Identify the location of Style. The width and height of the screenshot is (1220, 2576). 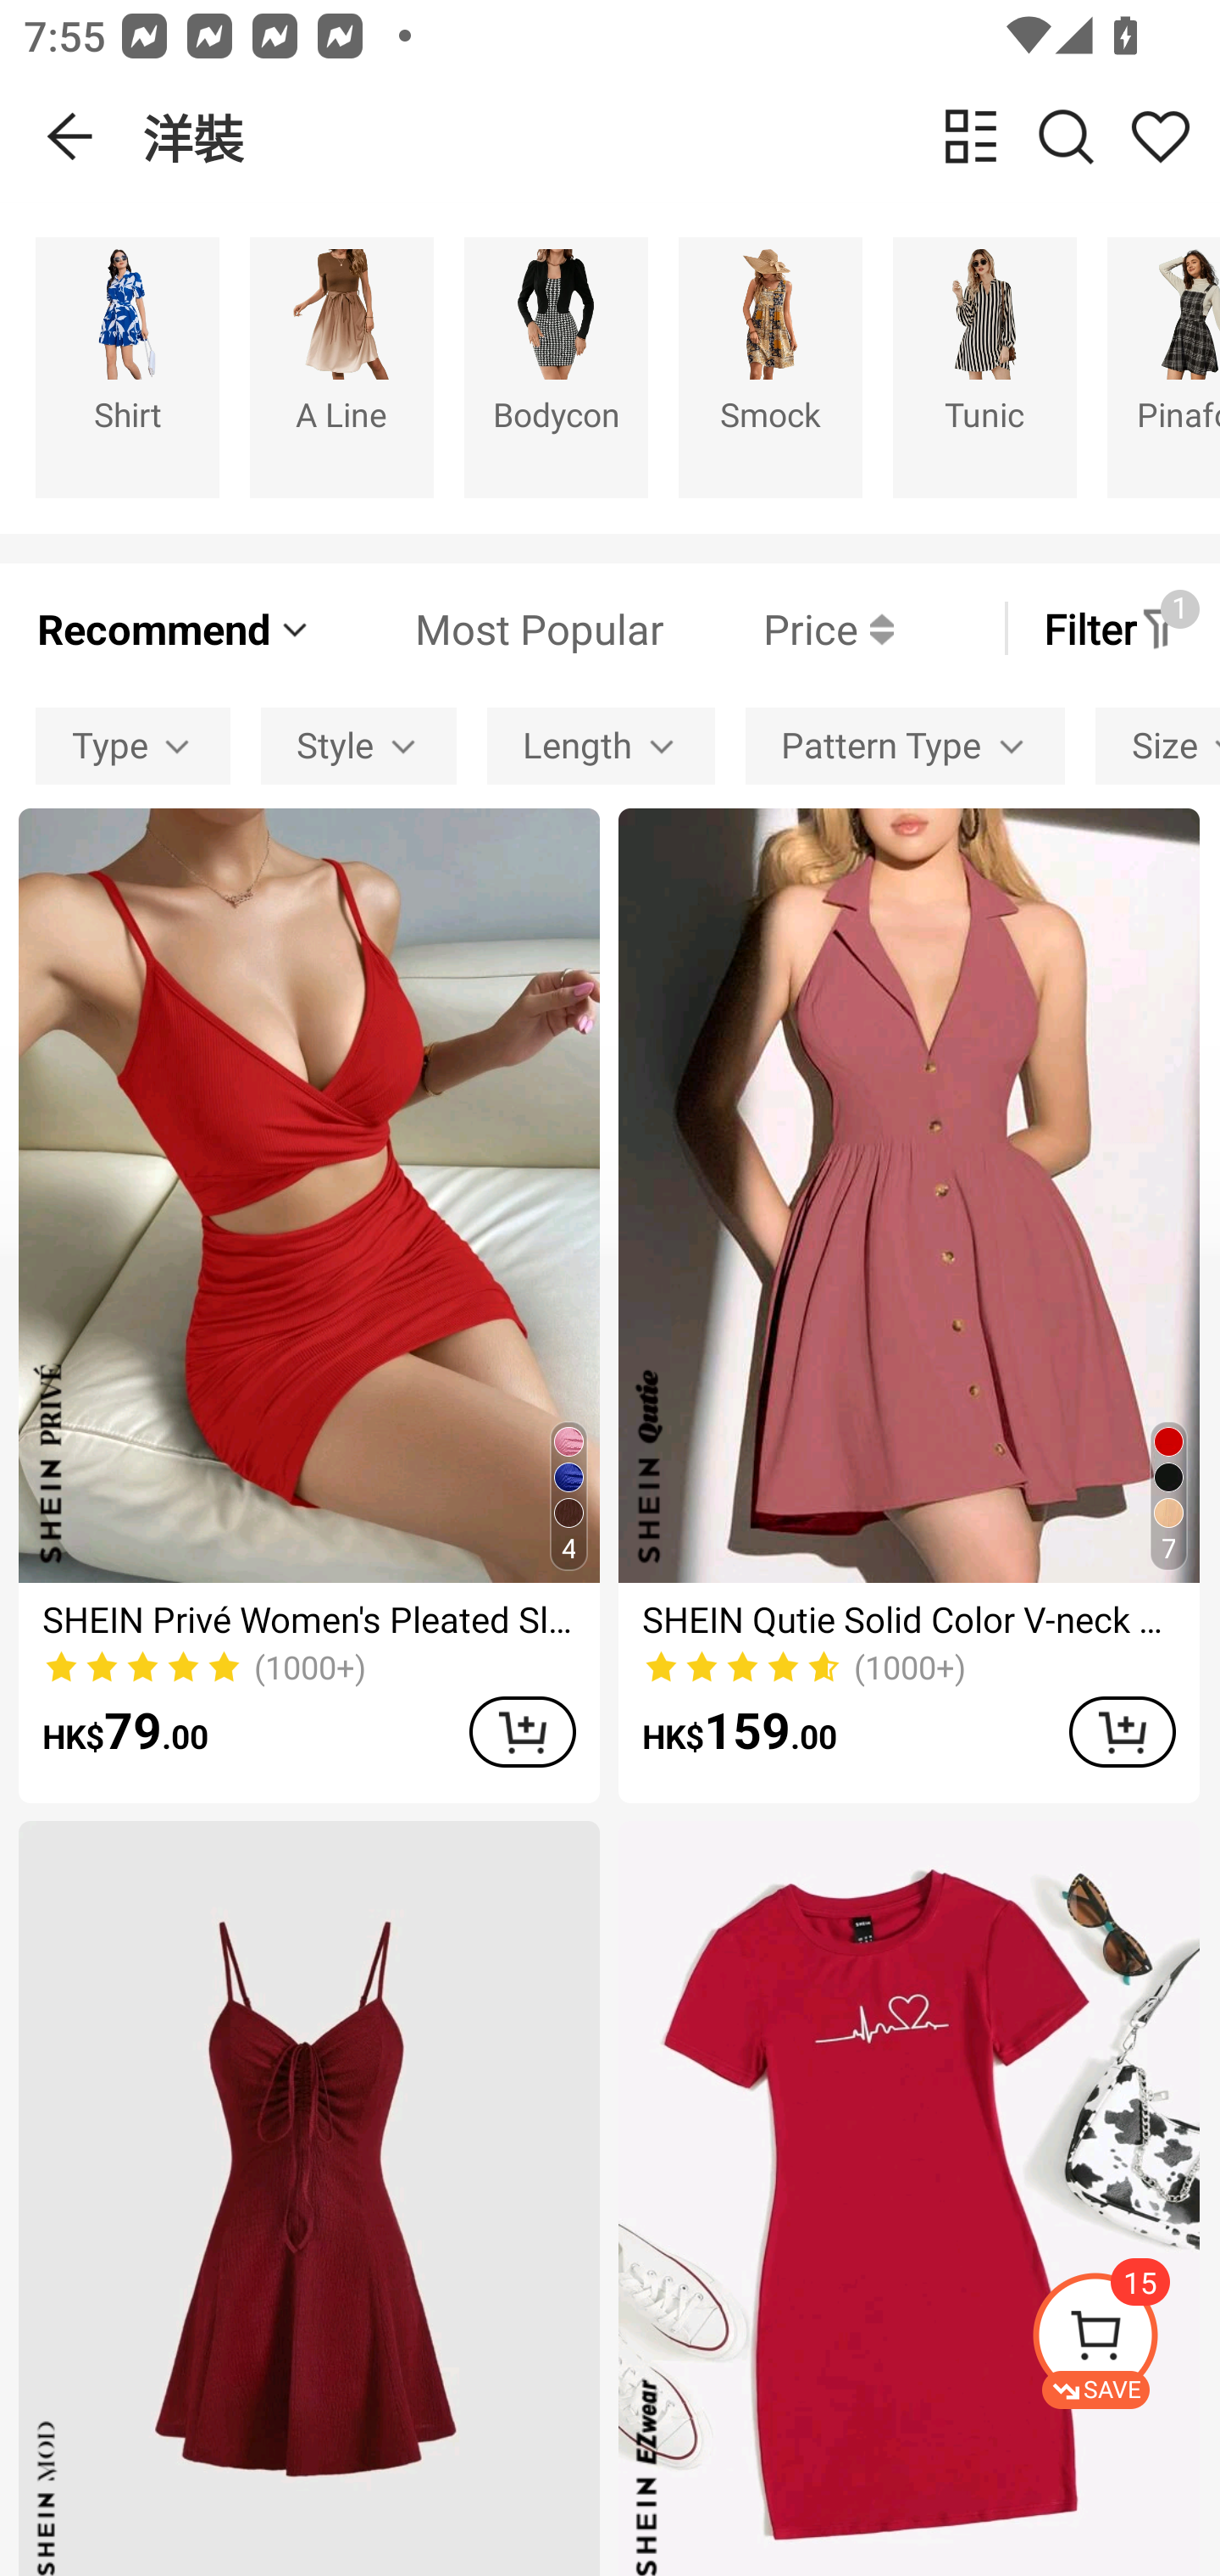
(358, 747).